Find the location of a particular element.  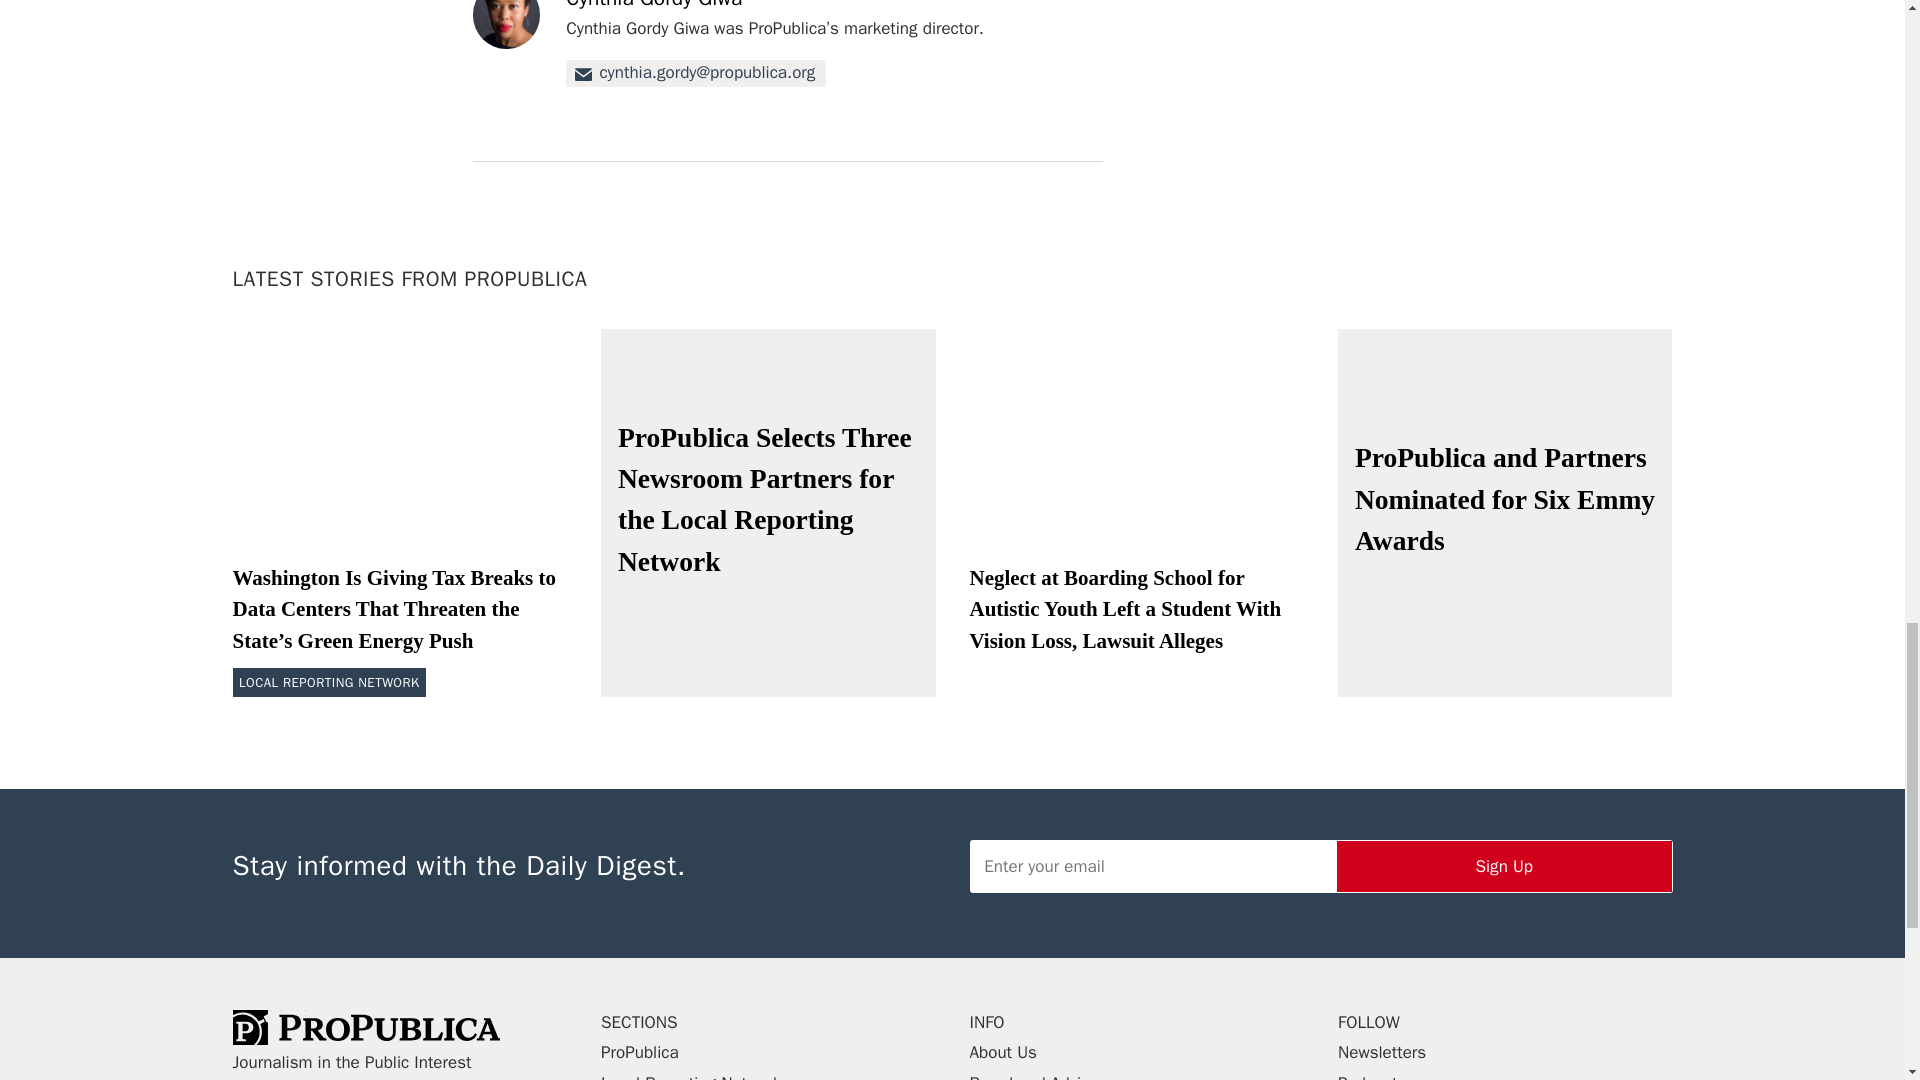

Cynthia Gordy Giwa is located at coordinates (654, 5).